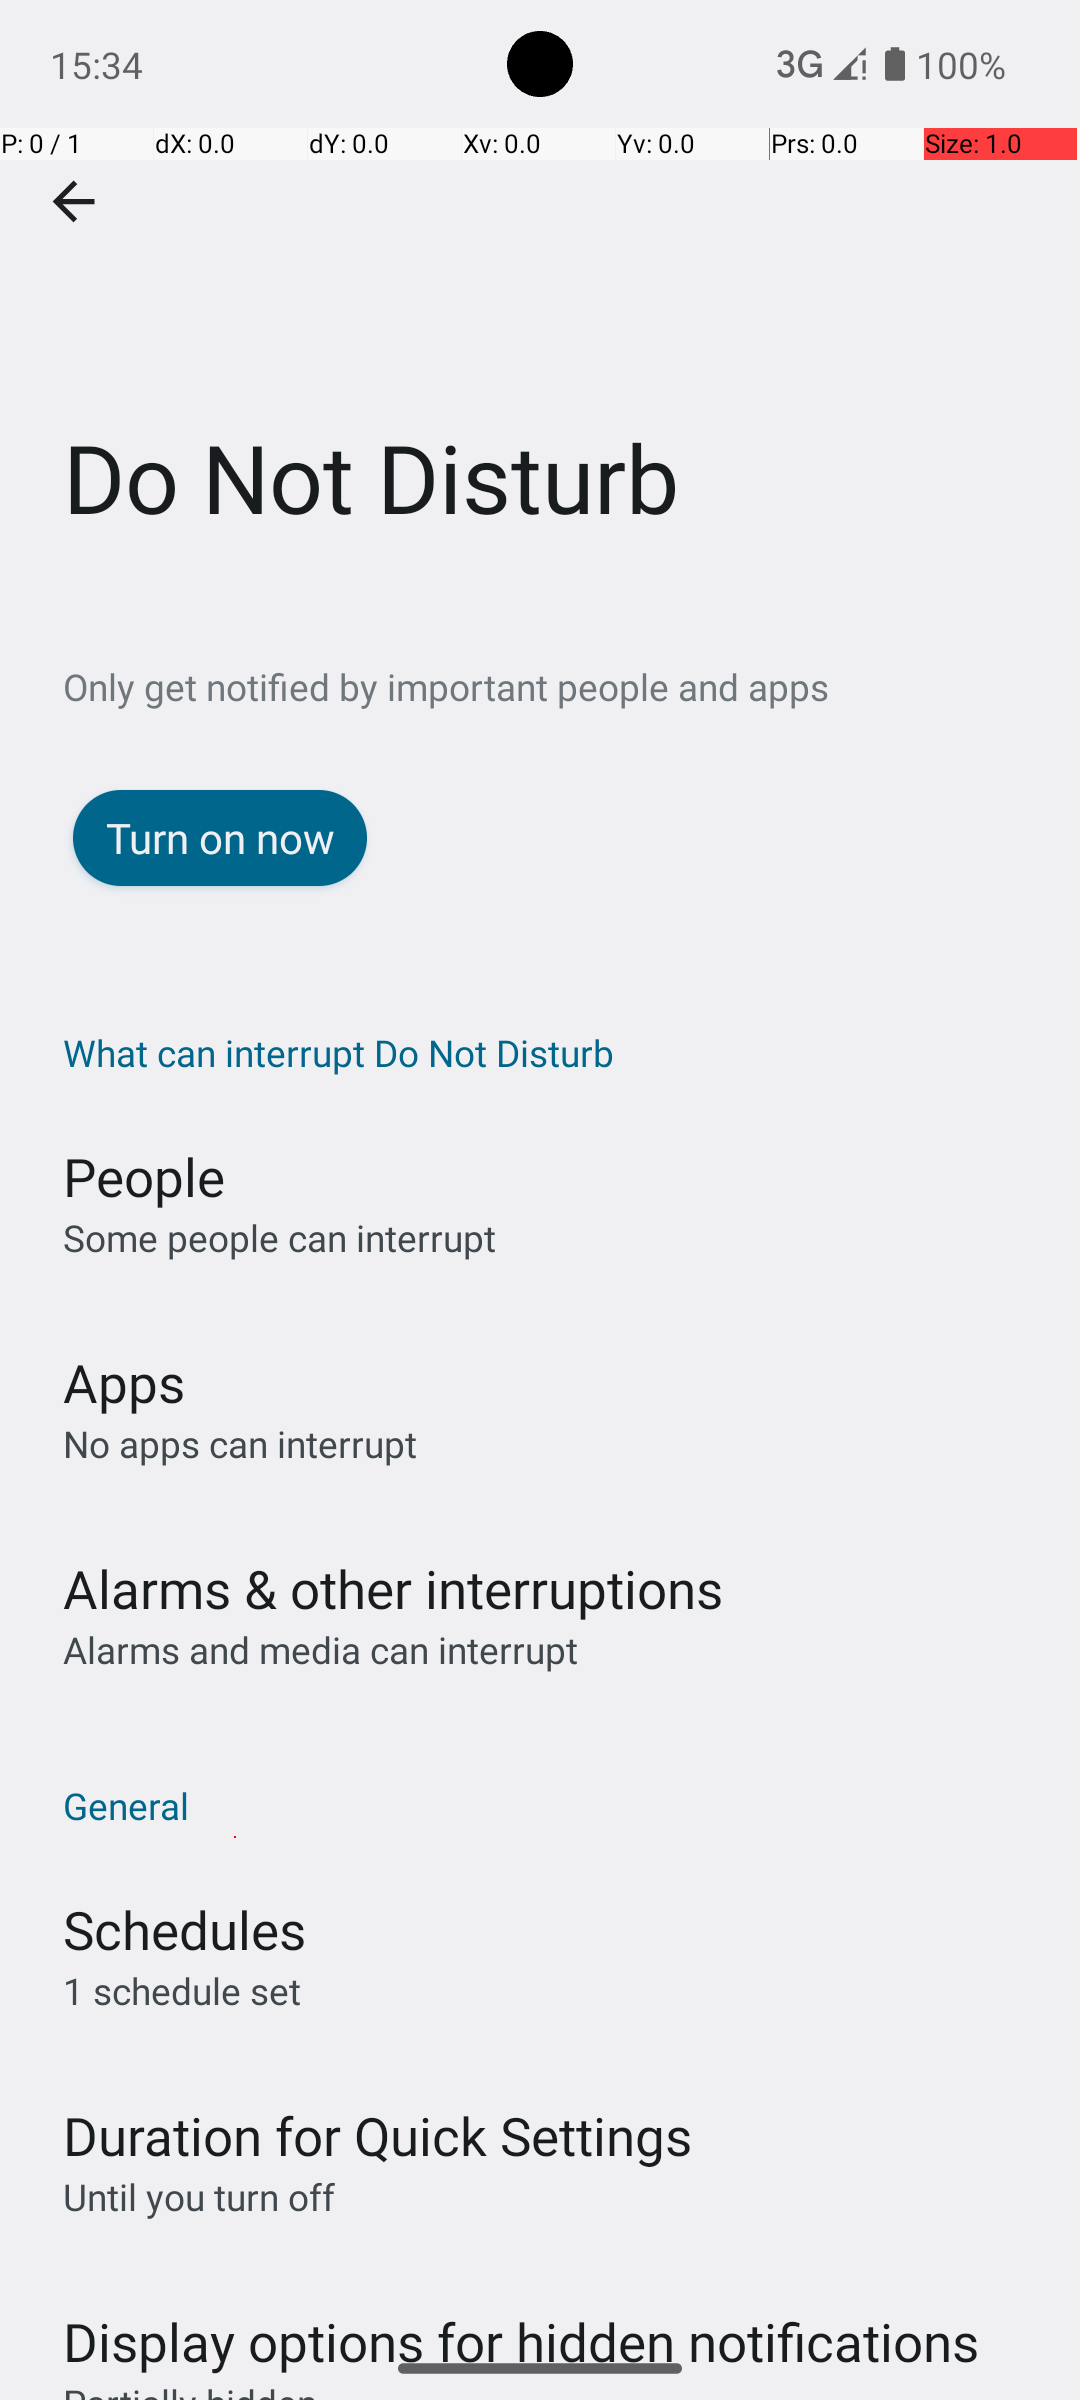 This screenshot has height=2400, width=1080. What do you see at coordinates (521, 2322) in the screenshot?
I see `Display options for hidden notifications` at bounding box center [521, 2322].